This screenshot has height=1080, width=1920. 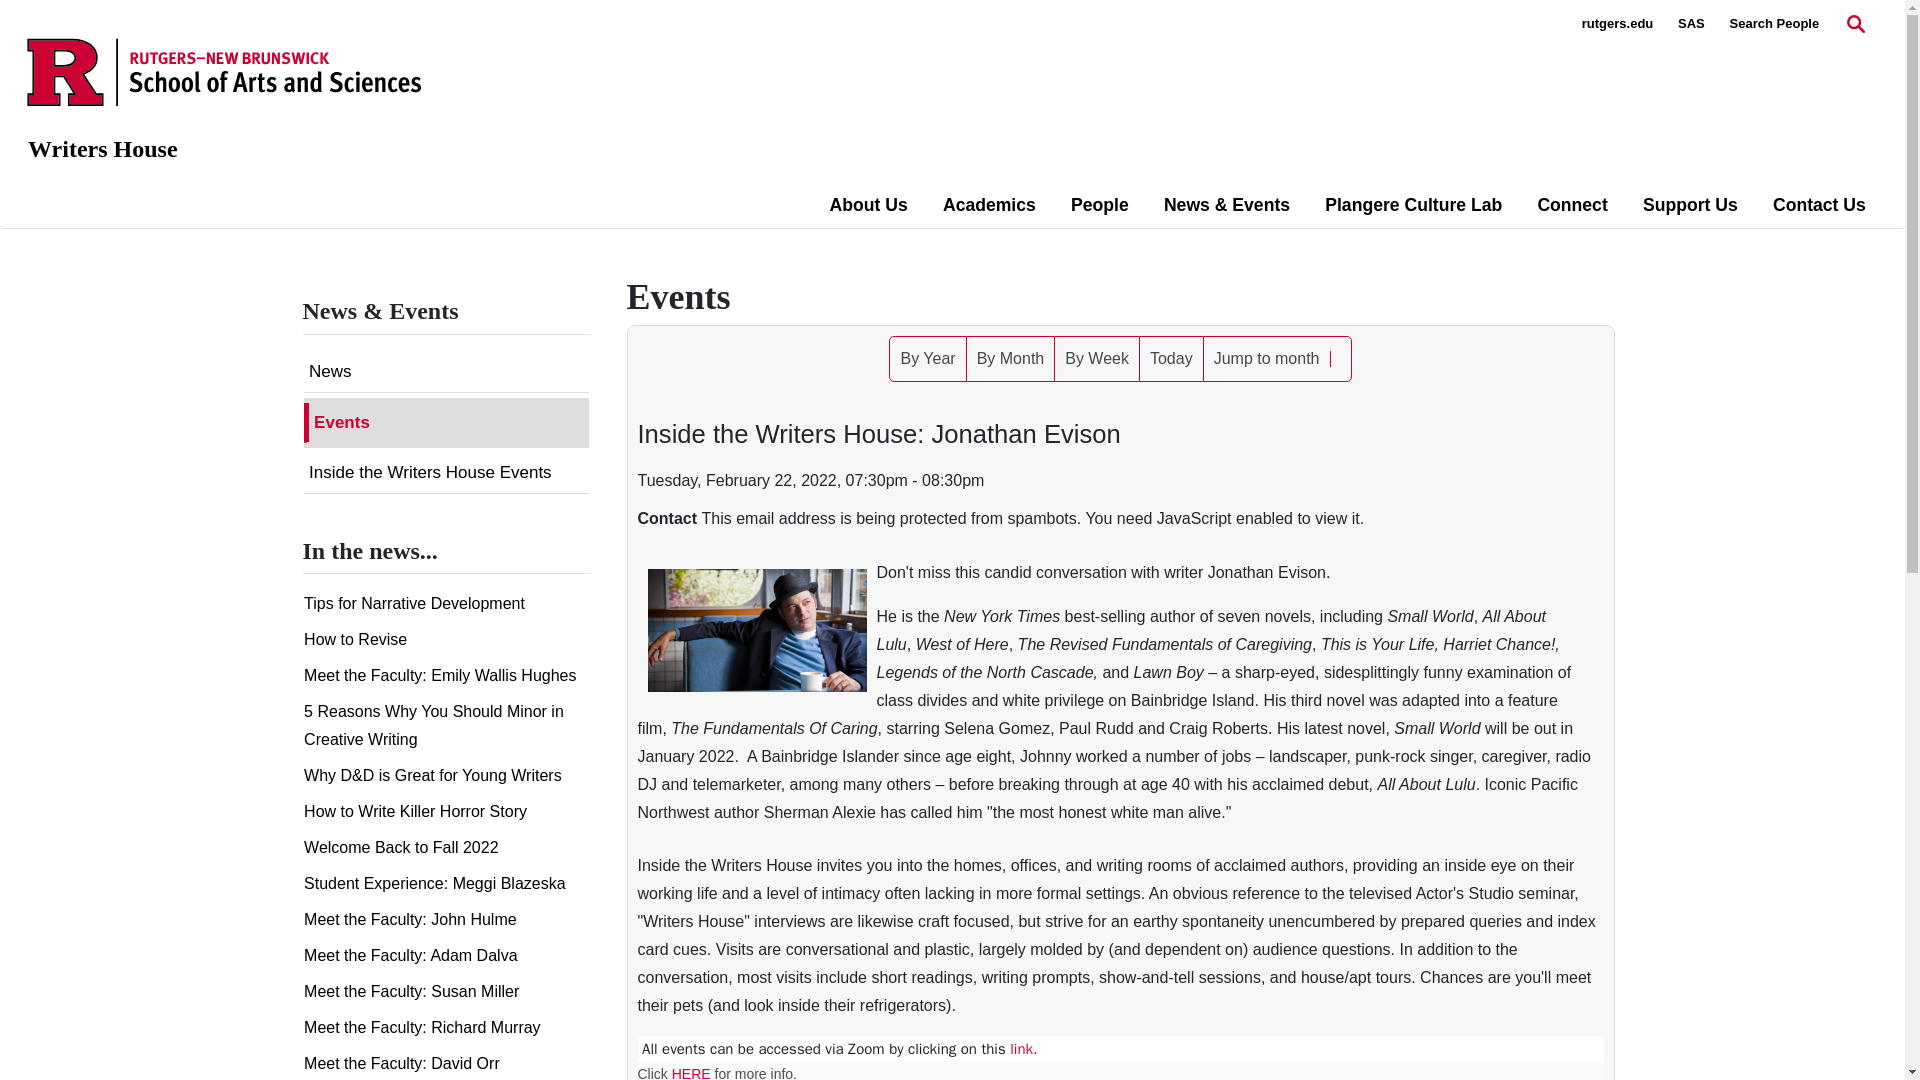 I want to click on Academics, so click(x=989, y=205).